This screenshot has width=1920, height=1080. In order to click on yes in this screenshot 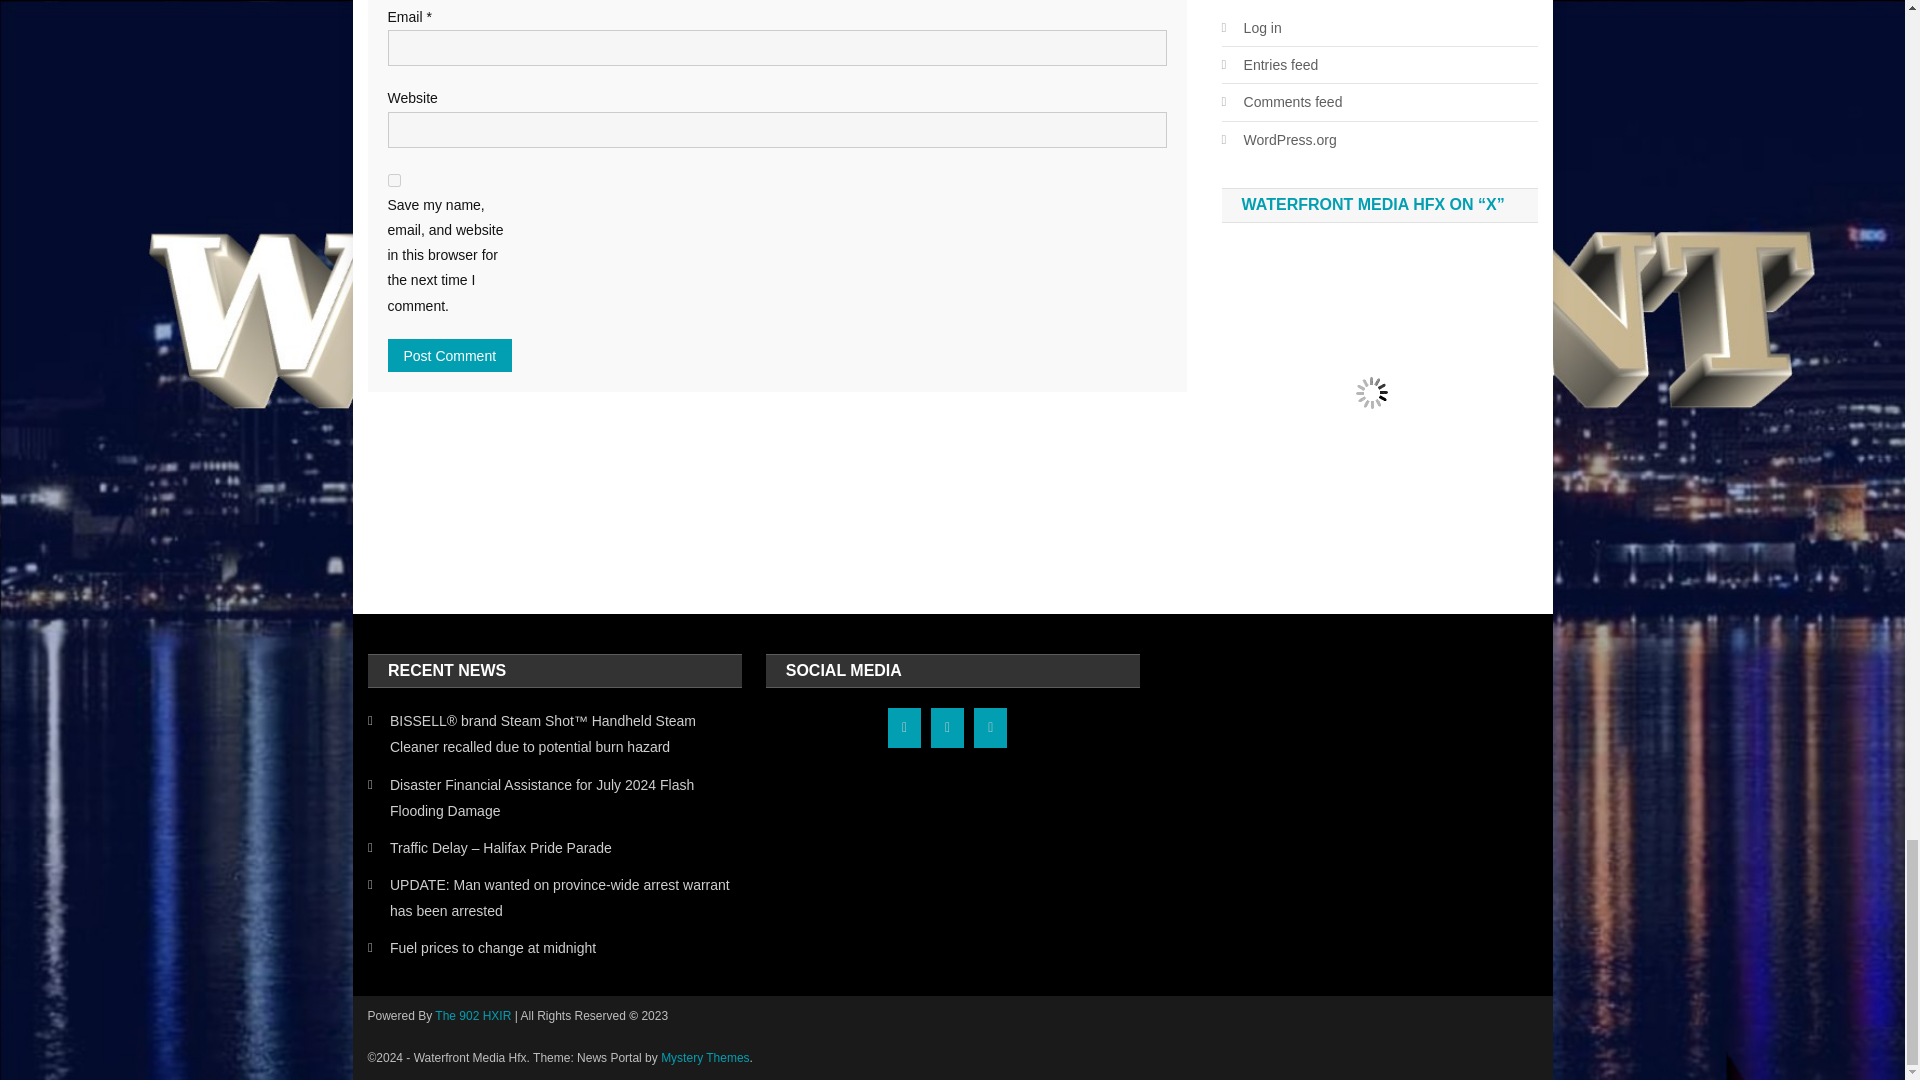, I will do `click(394, 180)`.